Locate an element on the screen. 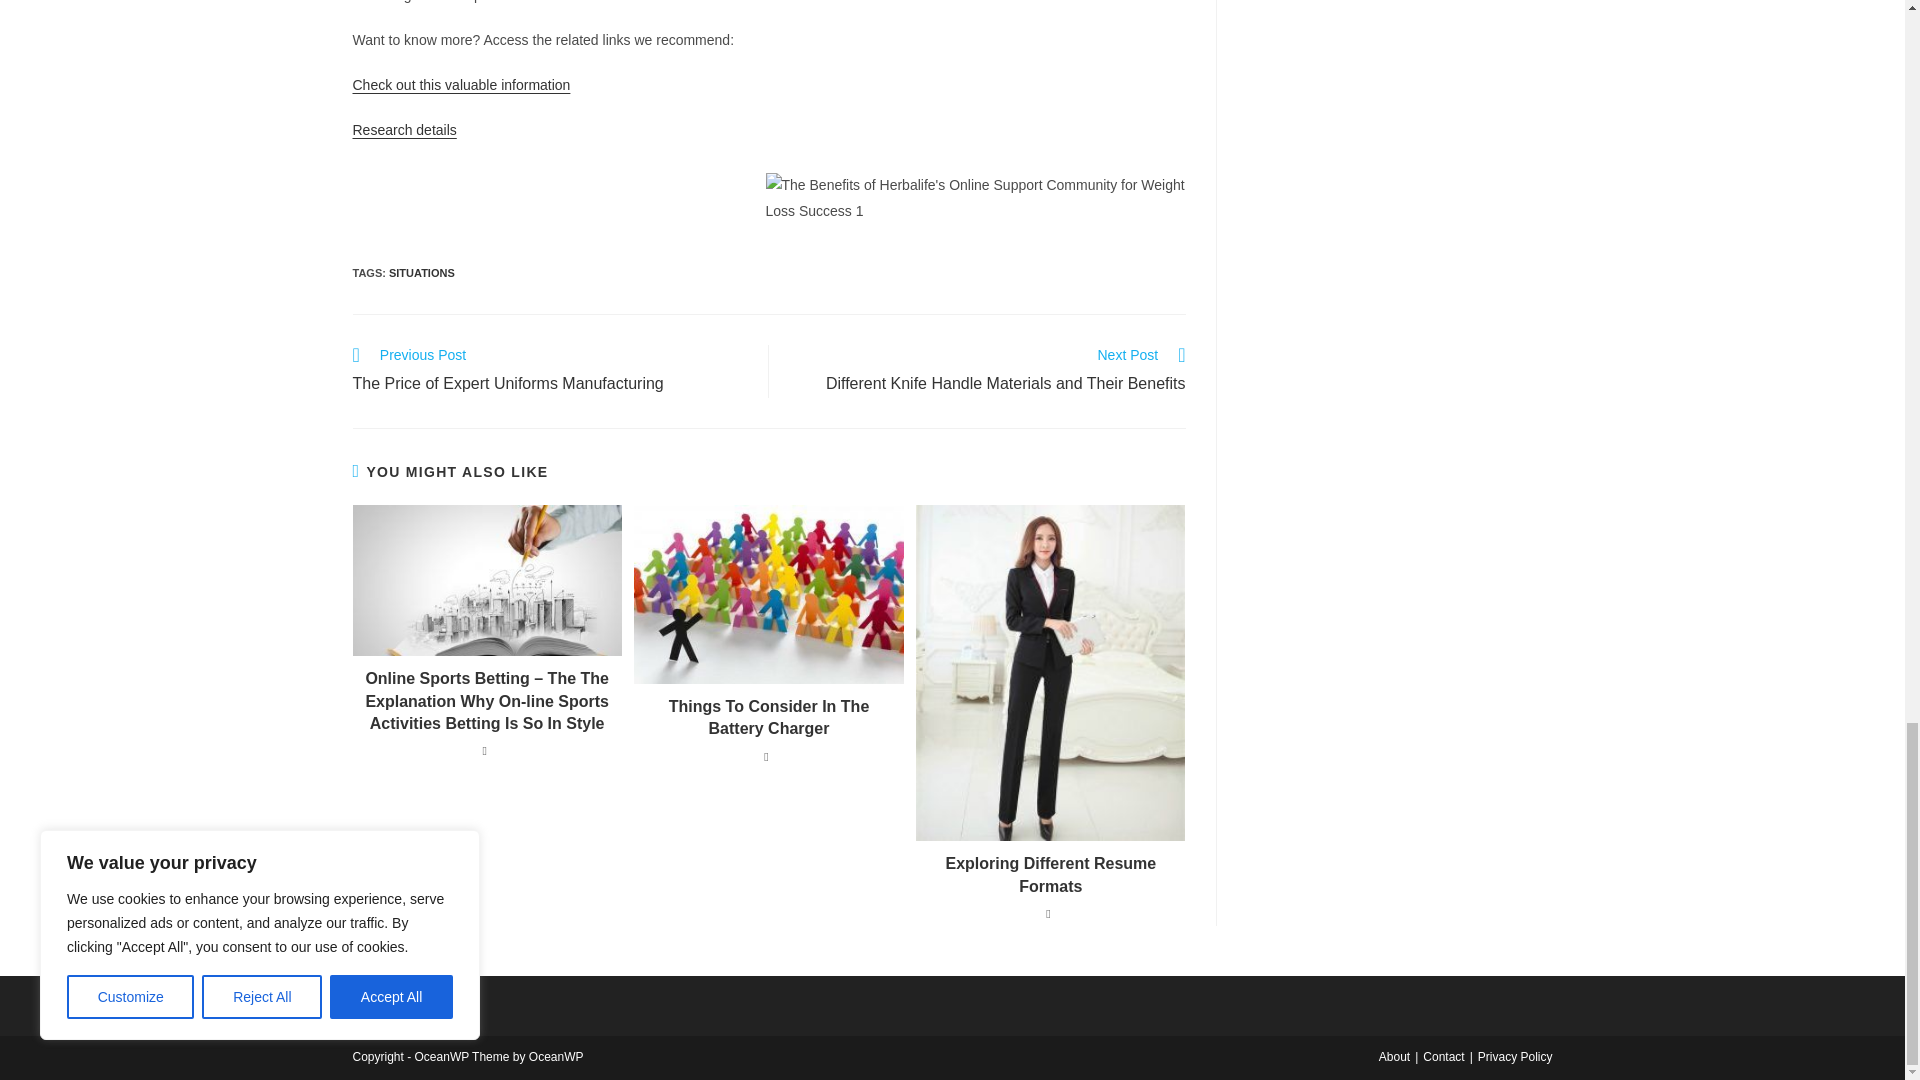  Research details is located at coordinates (550, 371).